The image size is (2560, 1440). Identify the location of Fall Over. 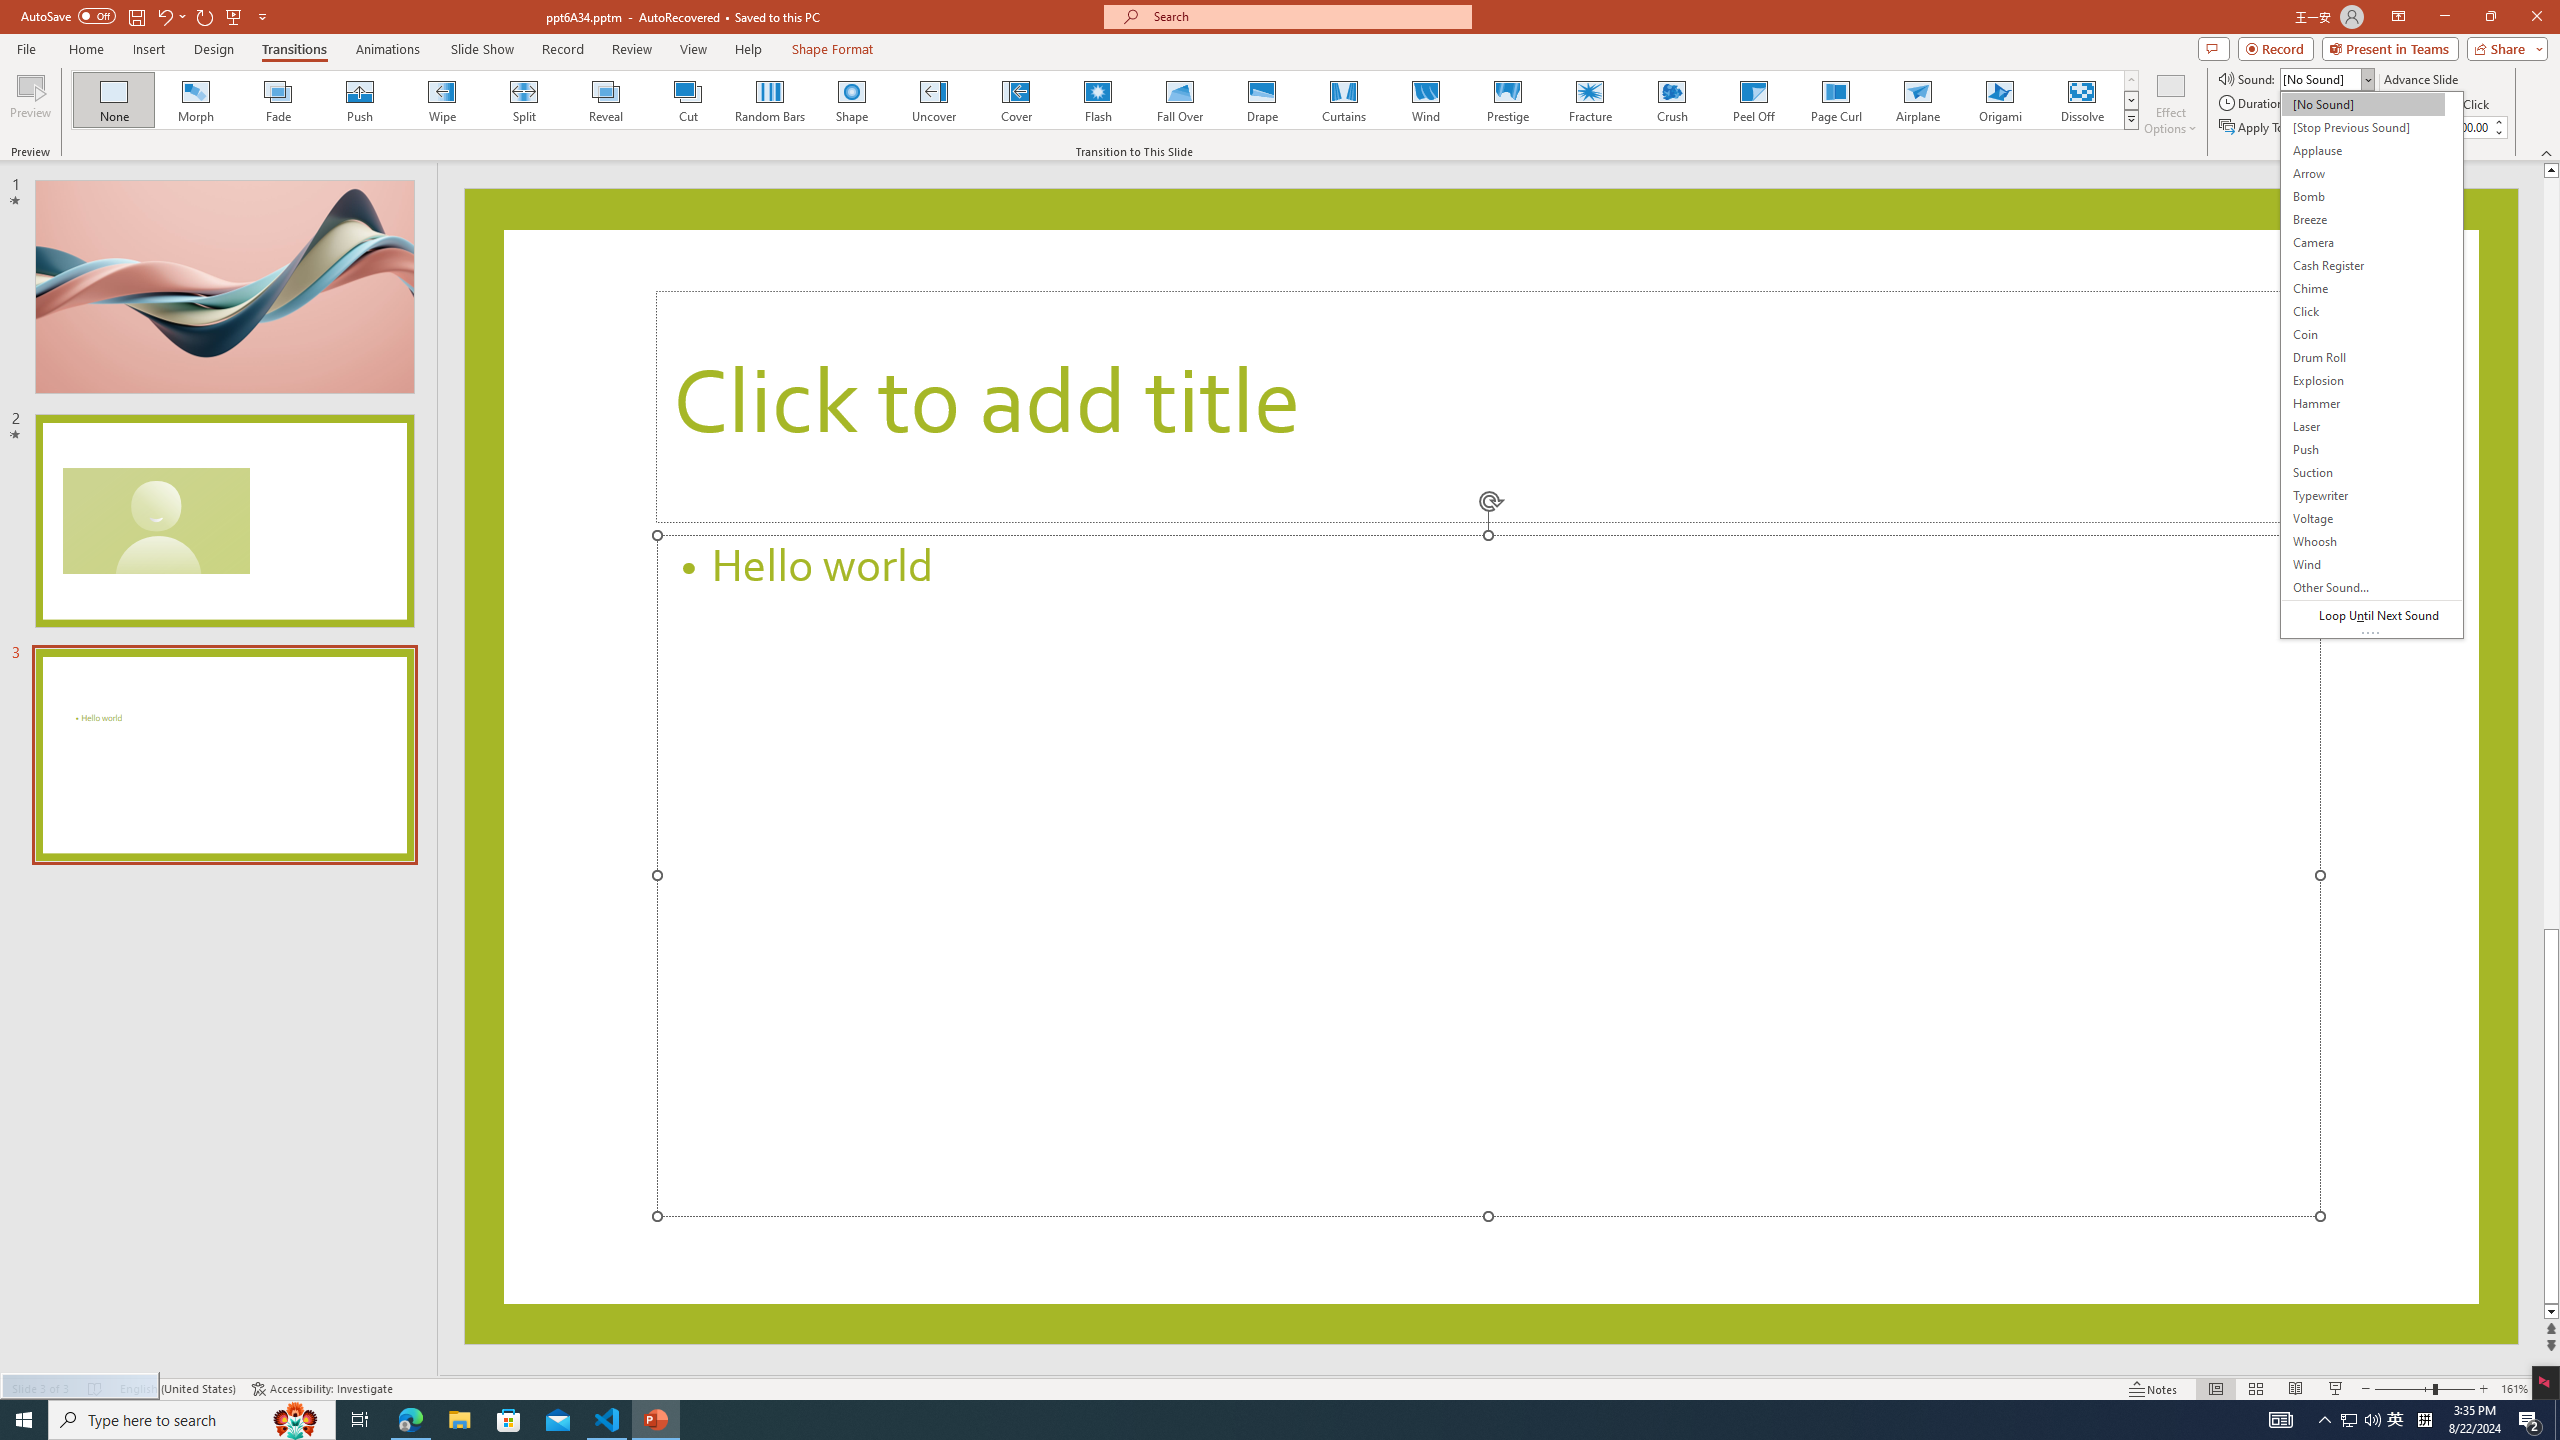
(1180, 100).